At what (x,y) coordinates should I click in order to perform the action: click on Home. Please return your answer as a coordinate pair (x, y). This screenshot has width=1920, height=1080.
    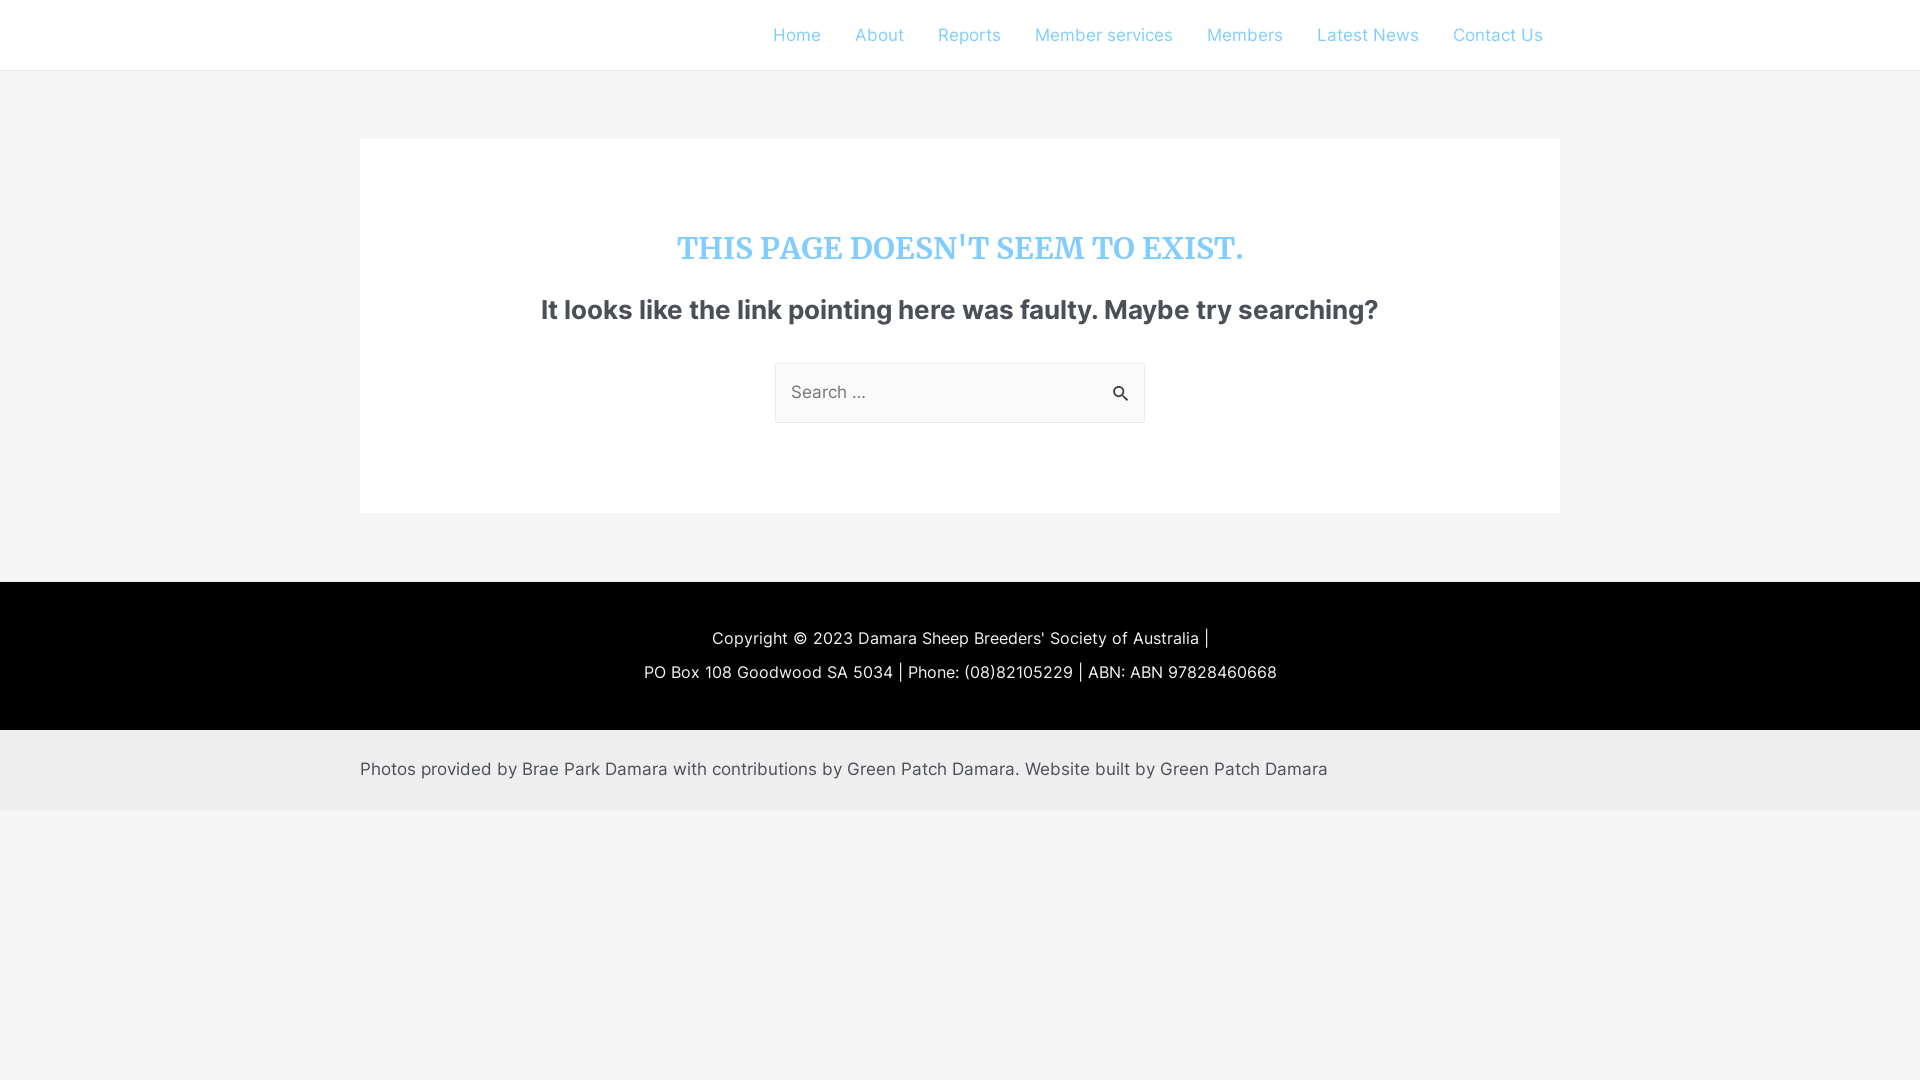
    Looking at the image, I should click on (797, 35).